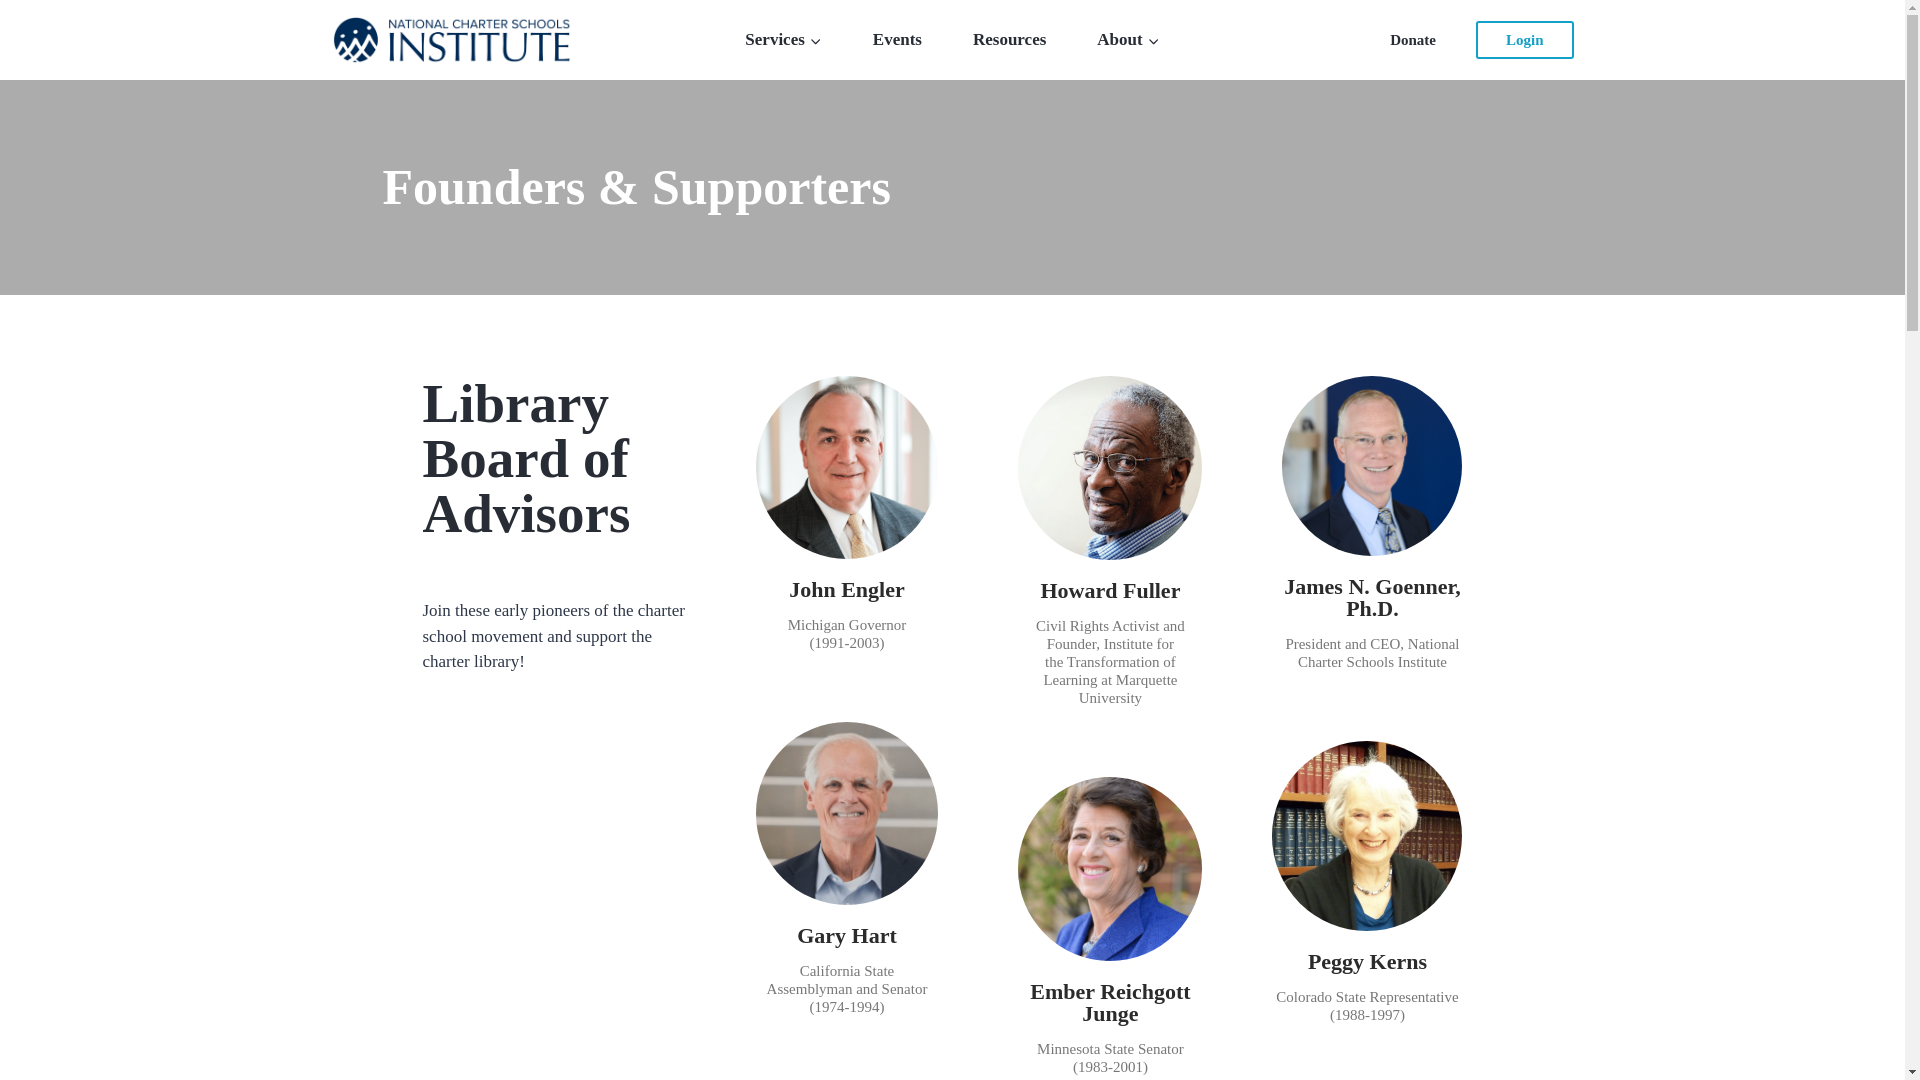 This screenshot has width=1920, height=1080. I want to click on Events, so click(896, 40).